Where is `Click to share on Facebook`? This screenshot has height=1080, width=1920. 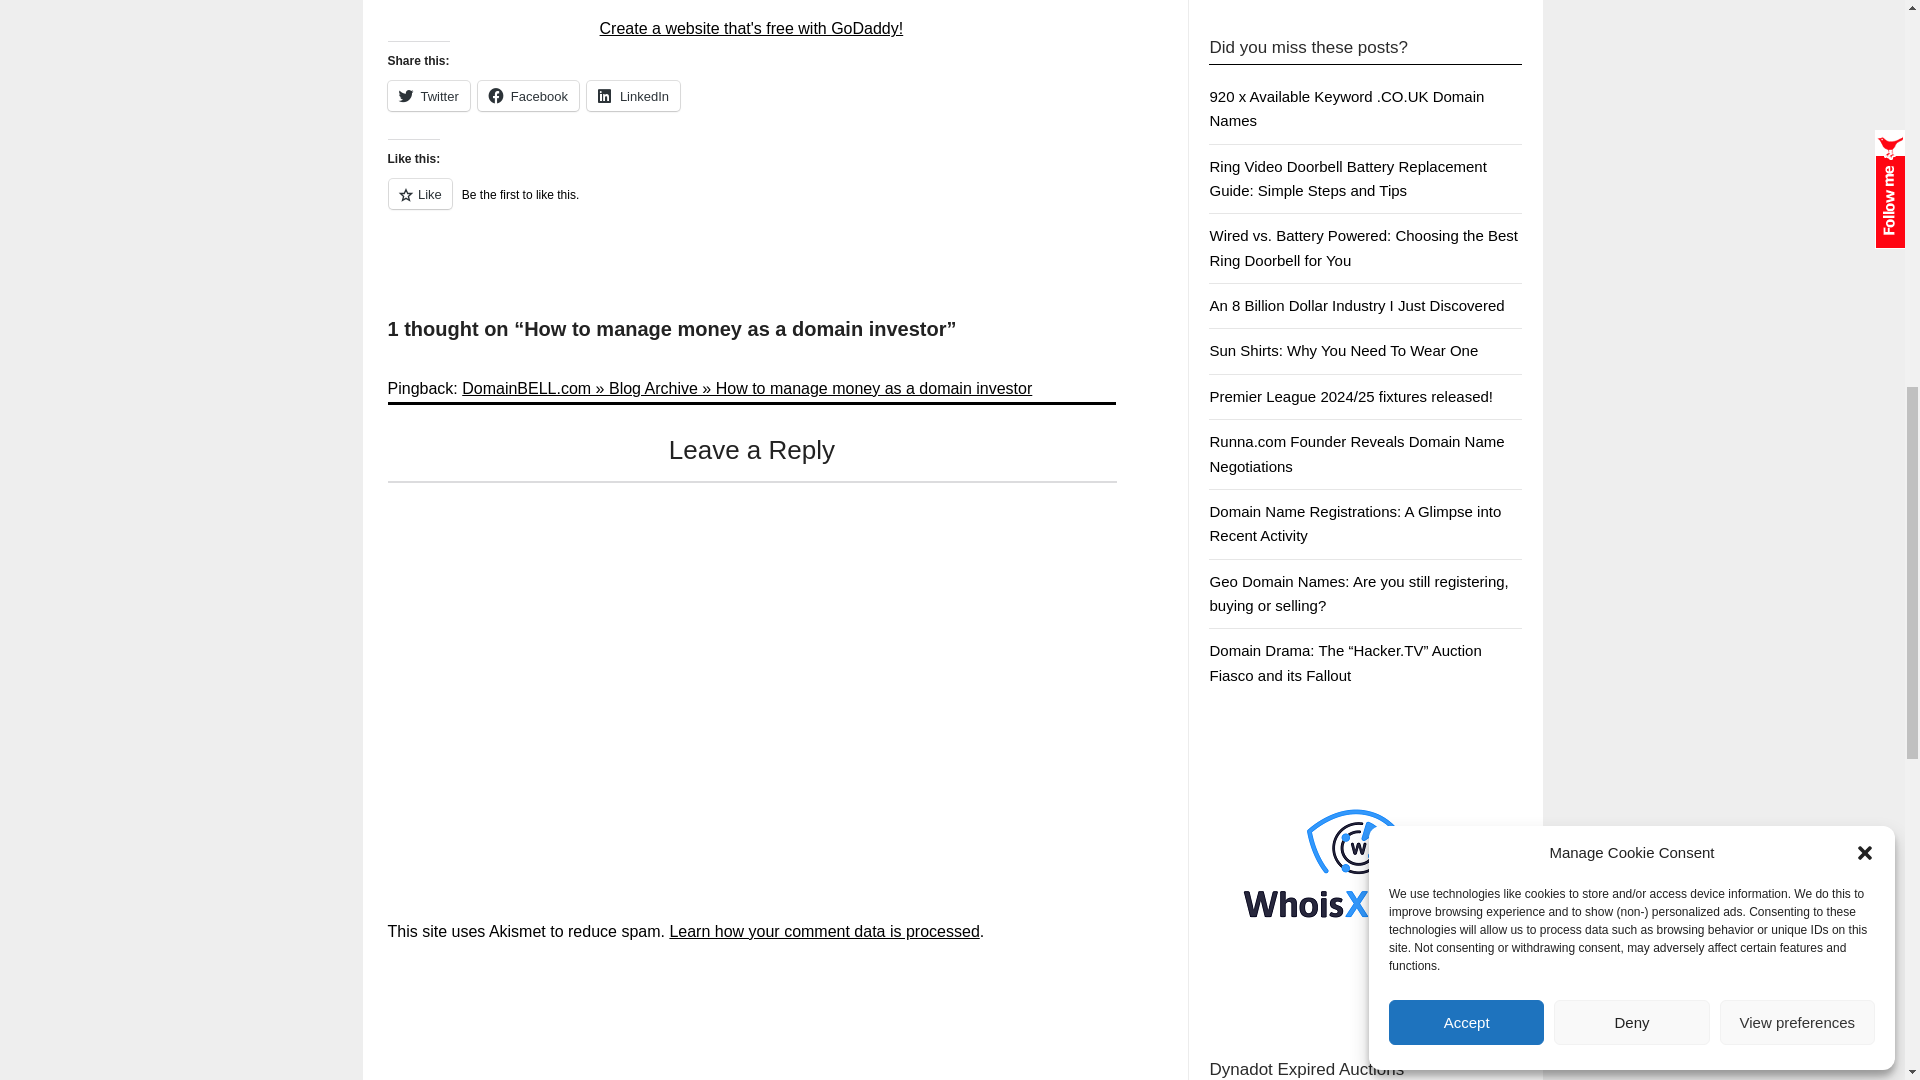
Click to share on Facebook is located at coordinates (528, 96).